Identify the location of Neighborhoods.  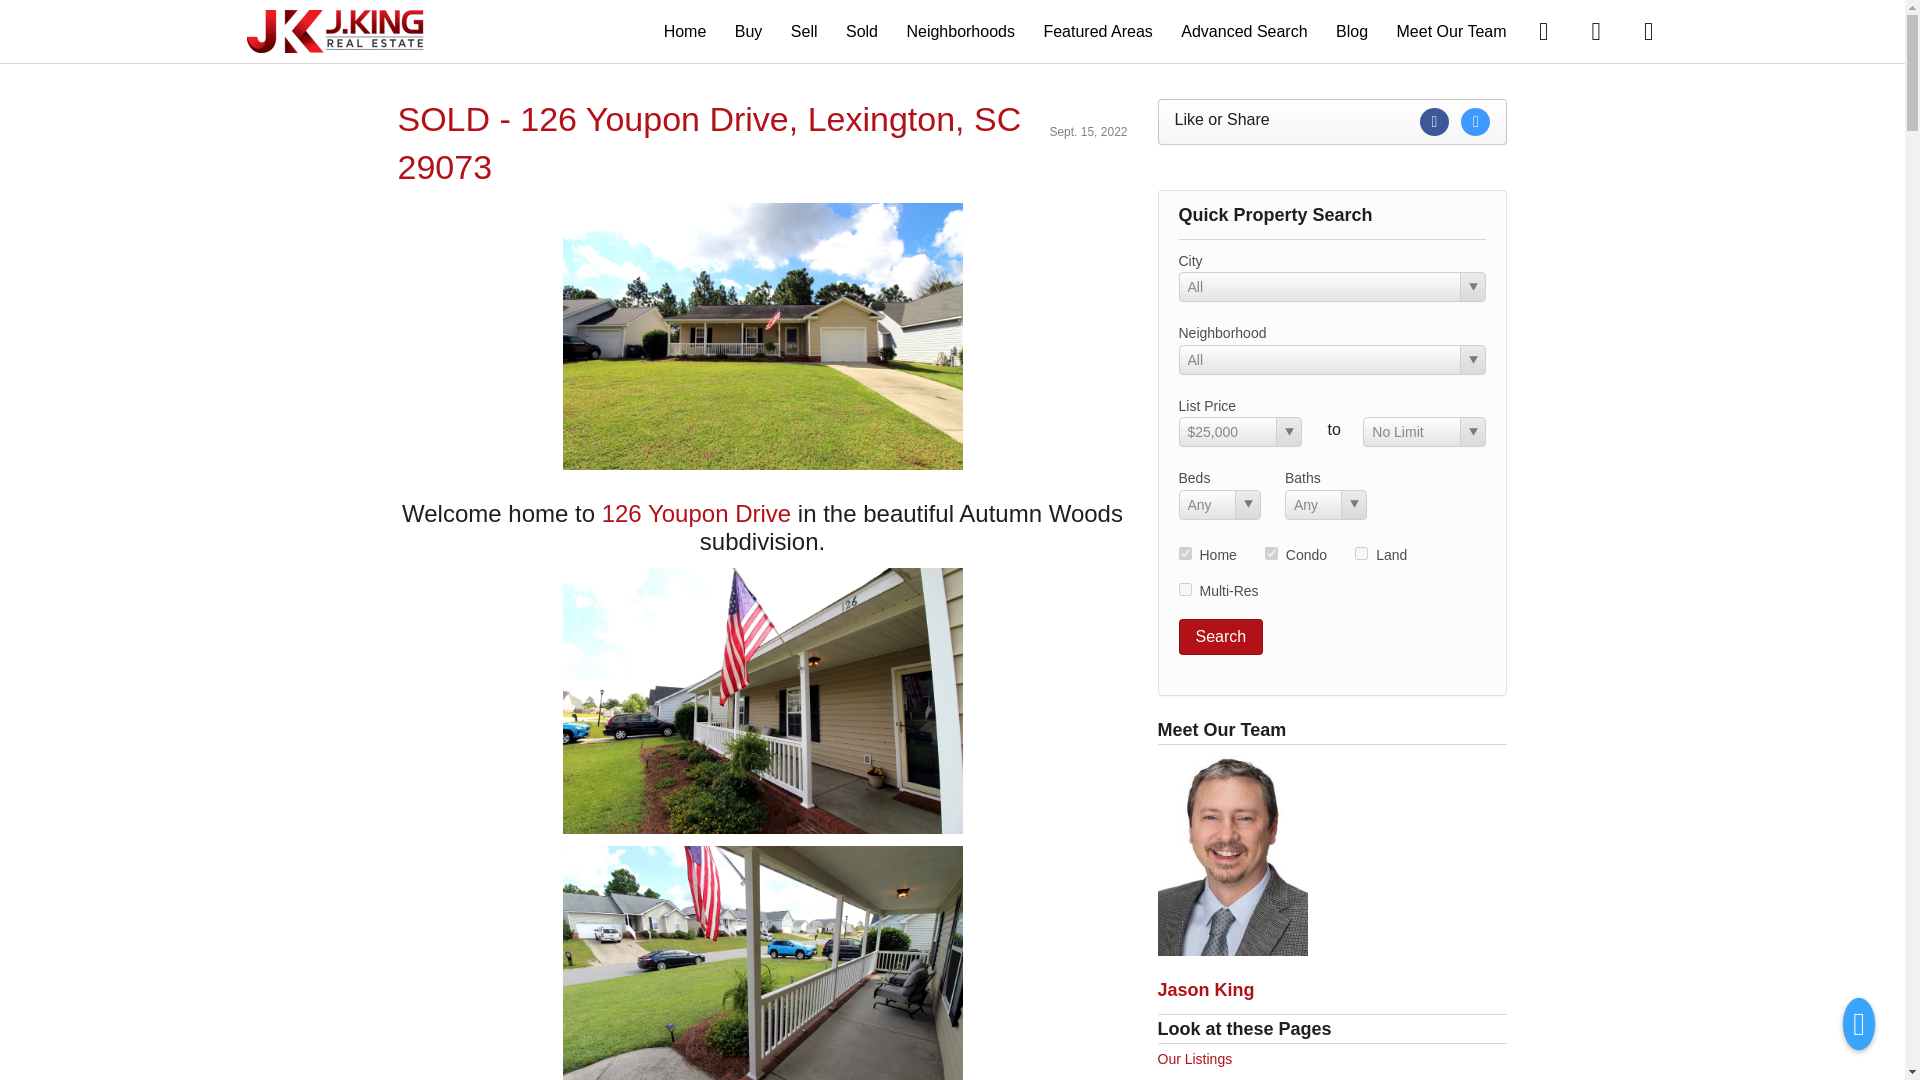
(960, 30).